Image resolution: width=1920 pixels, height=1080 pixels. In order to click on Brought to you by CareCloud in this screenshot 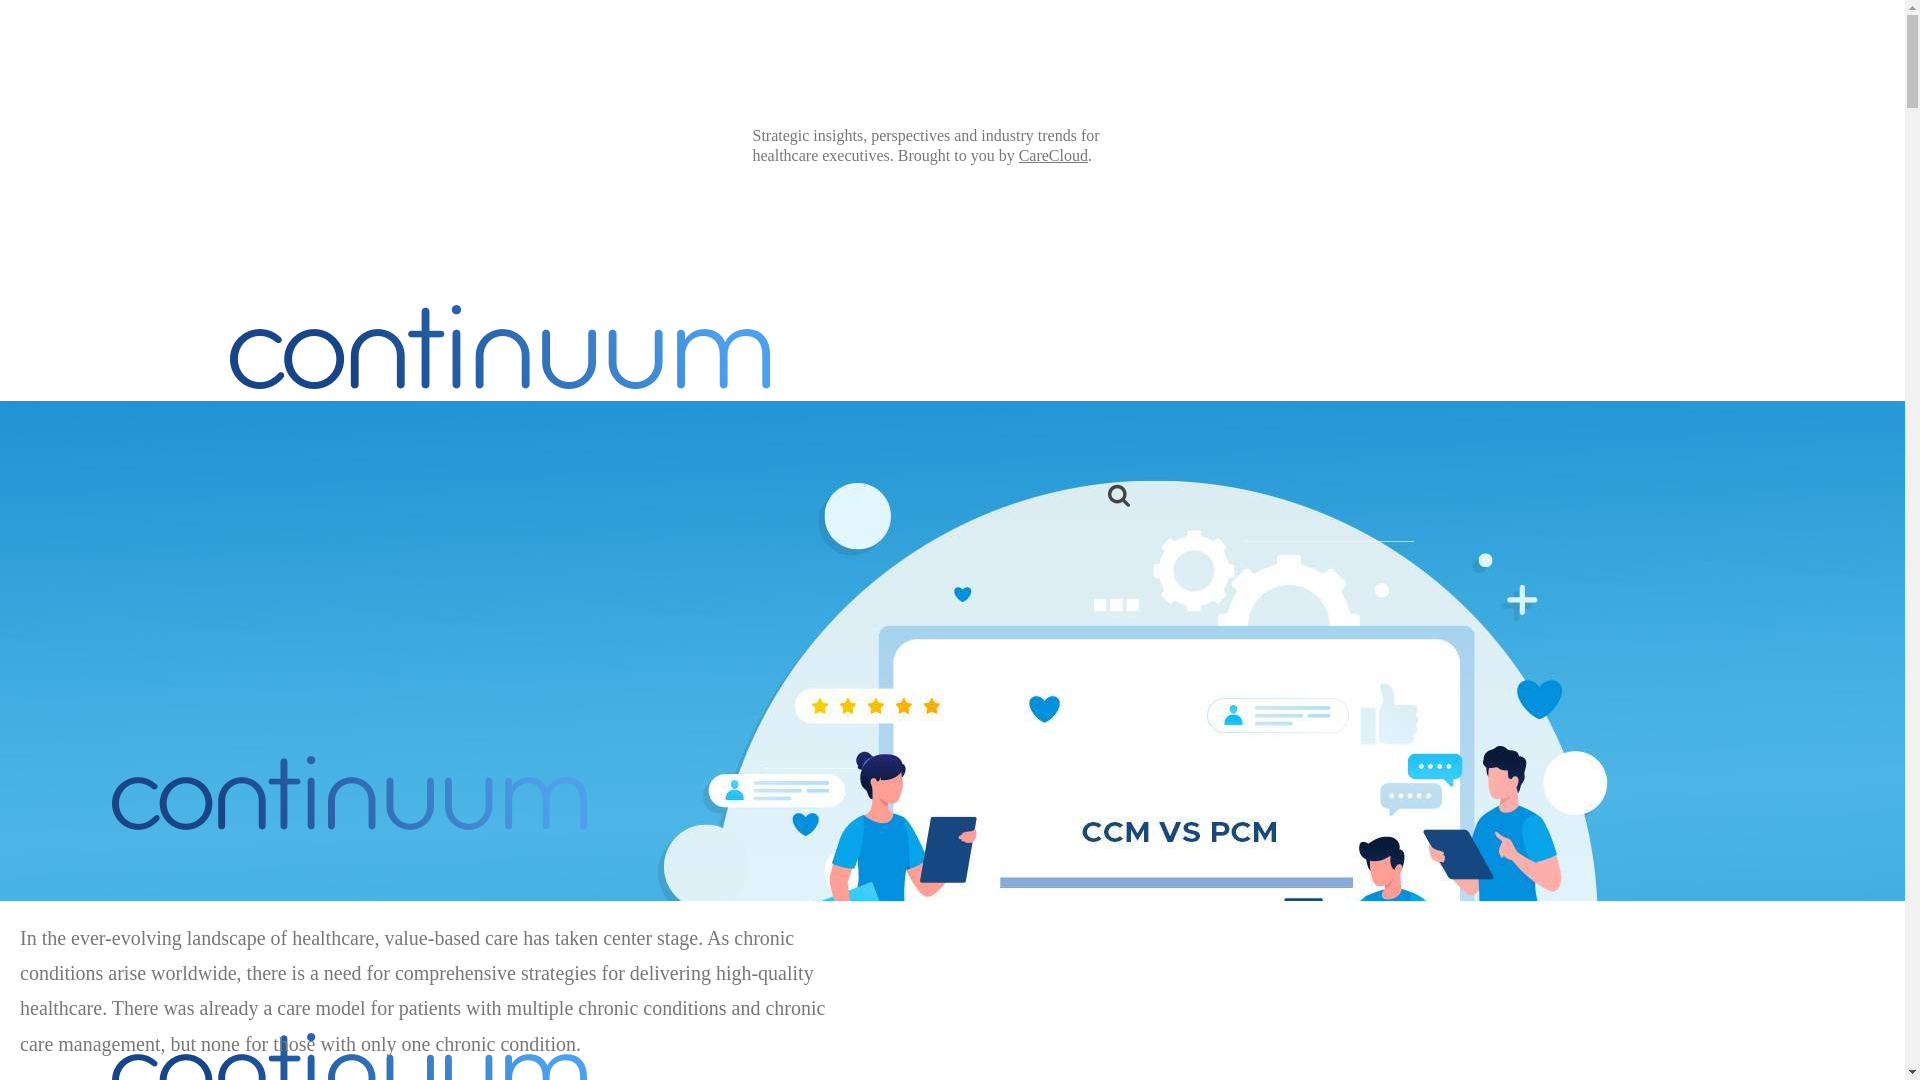, I will do `click(349, 1033)`.